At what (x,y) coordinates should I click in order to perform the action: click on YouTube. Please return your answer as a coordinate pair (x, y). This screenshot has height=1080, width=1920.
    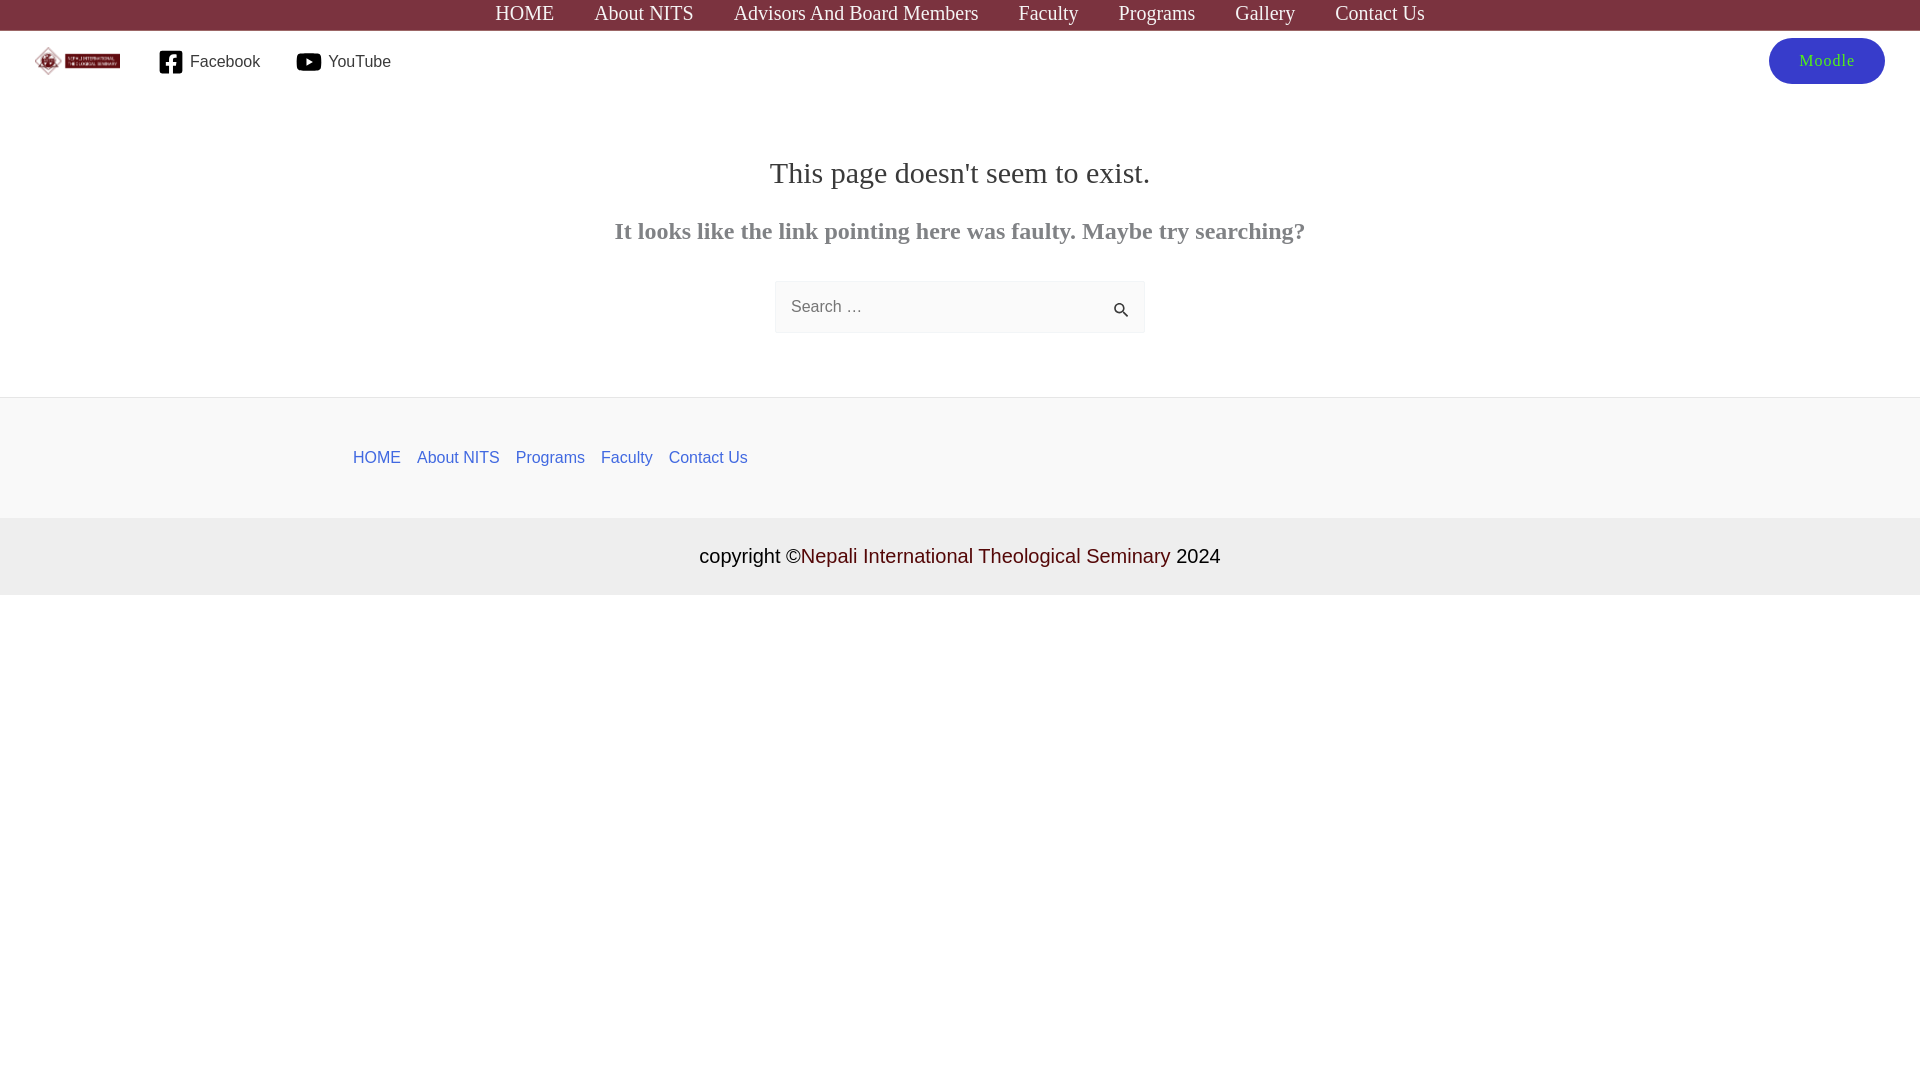
    Looking at the image, I should click on (343, 62).